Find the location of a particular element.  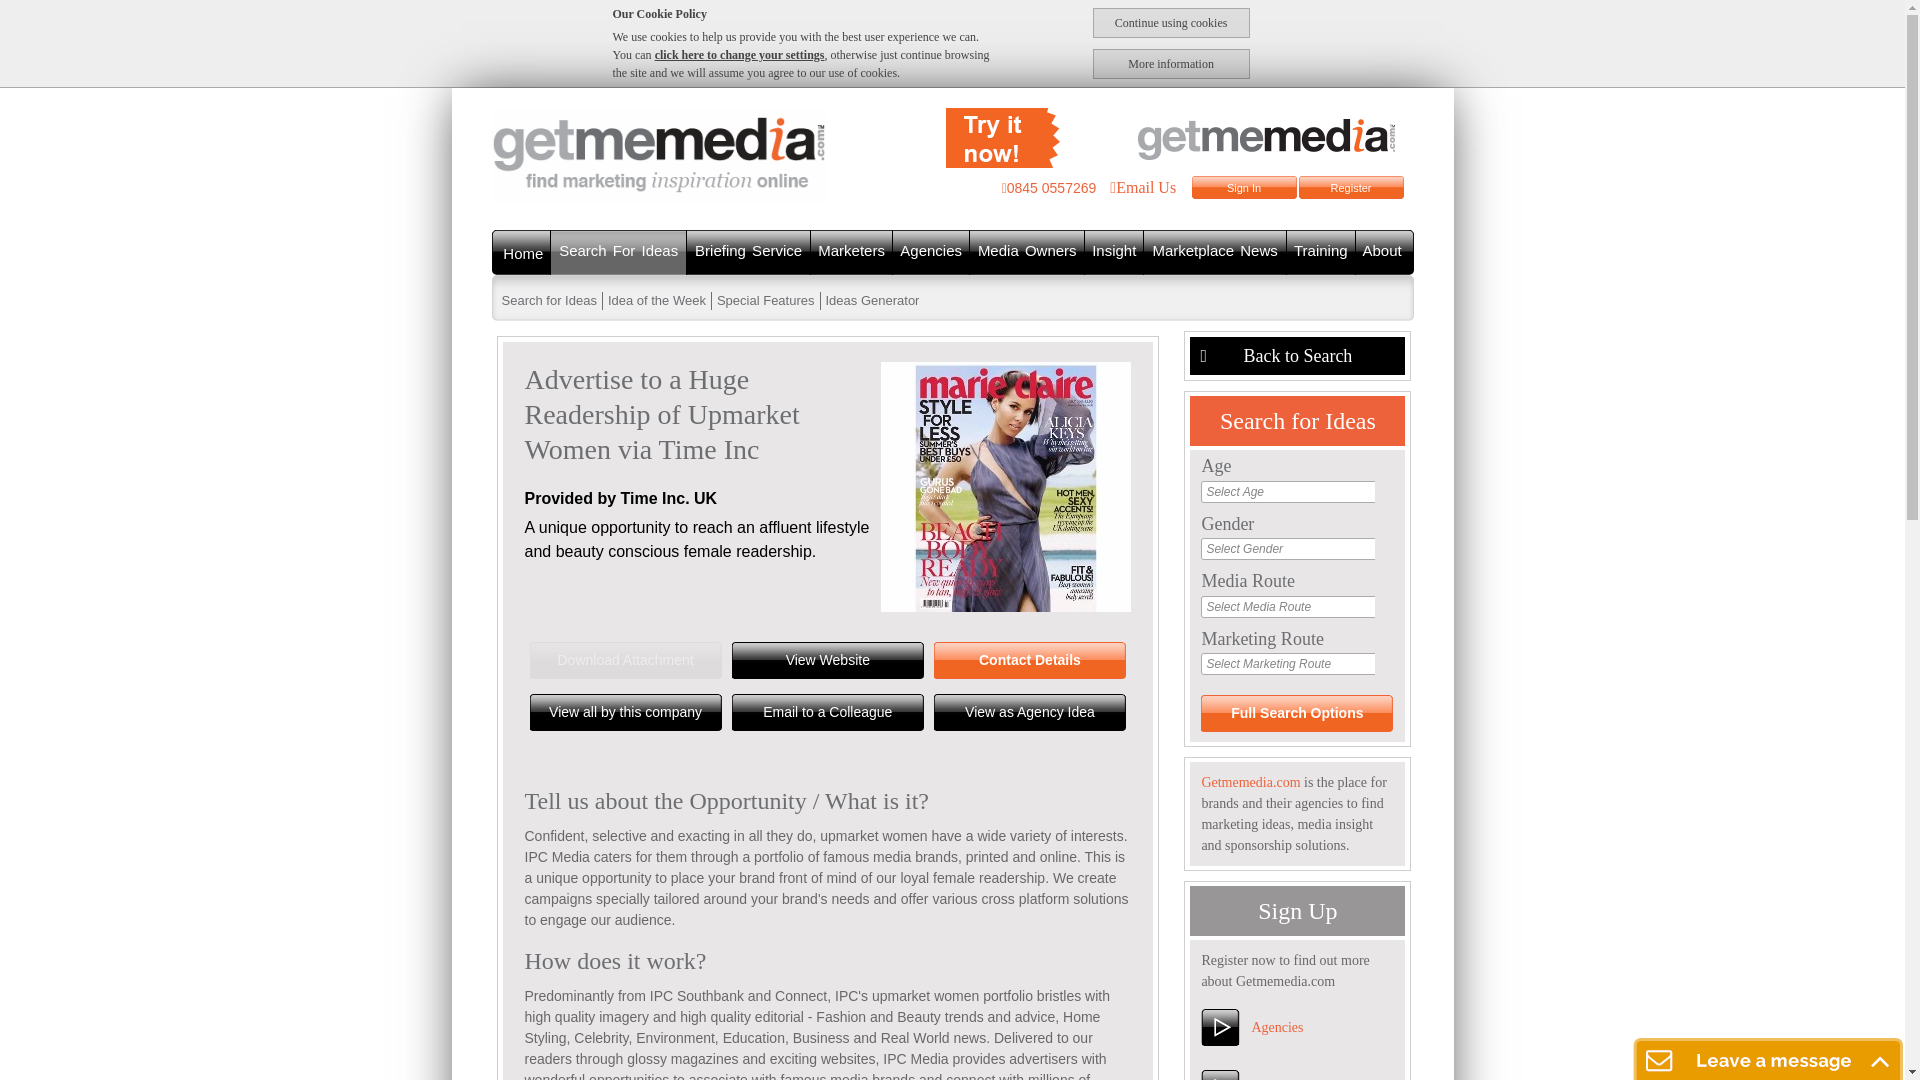

Media Owners is located at coordinates (1026, 252).